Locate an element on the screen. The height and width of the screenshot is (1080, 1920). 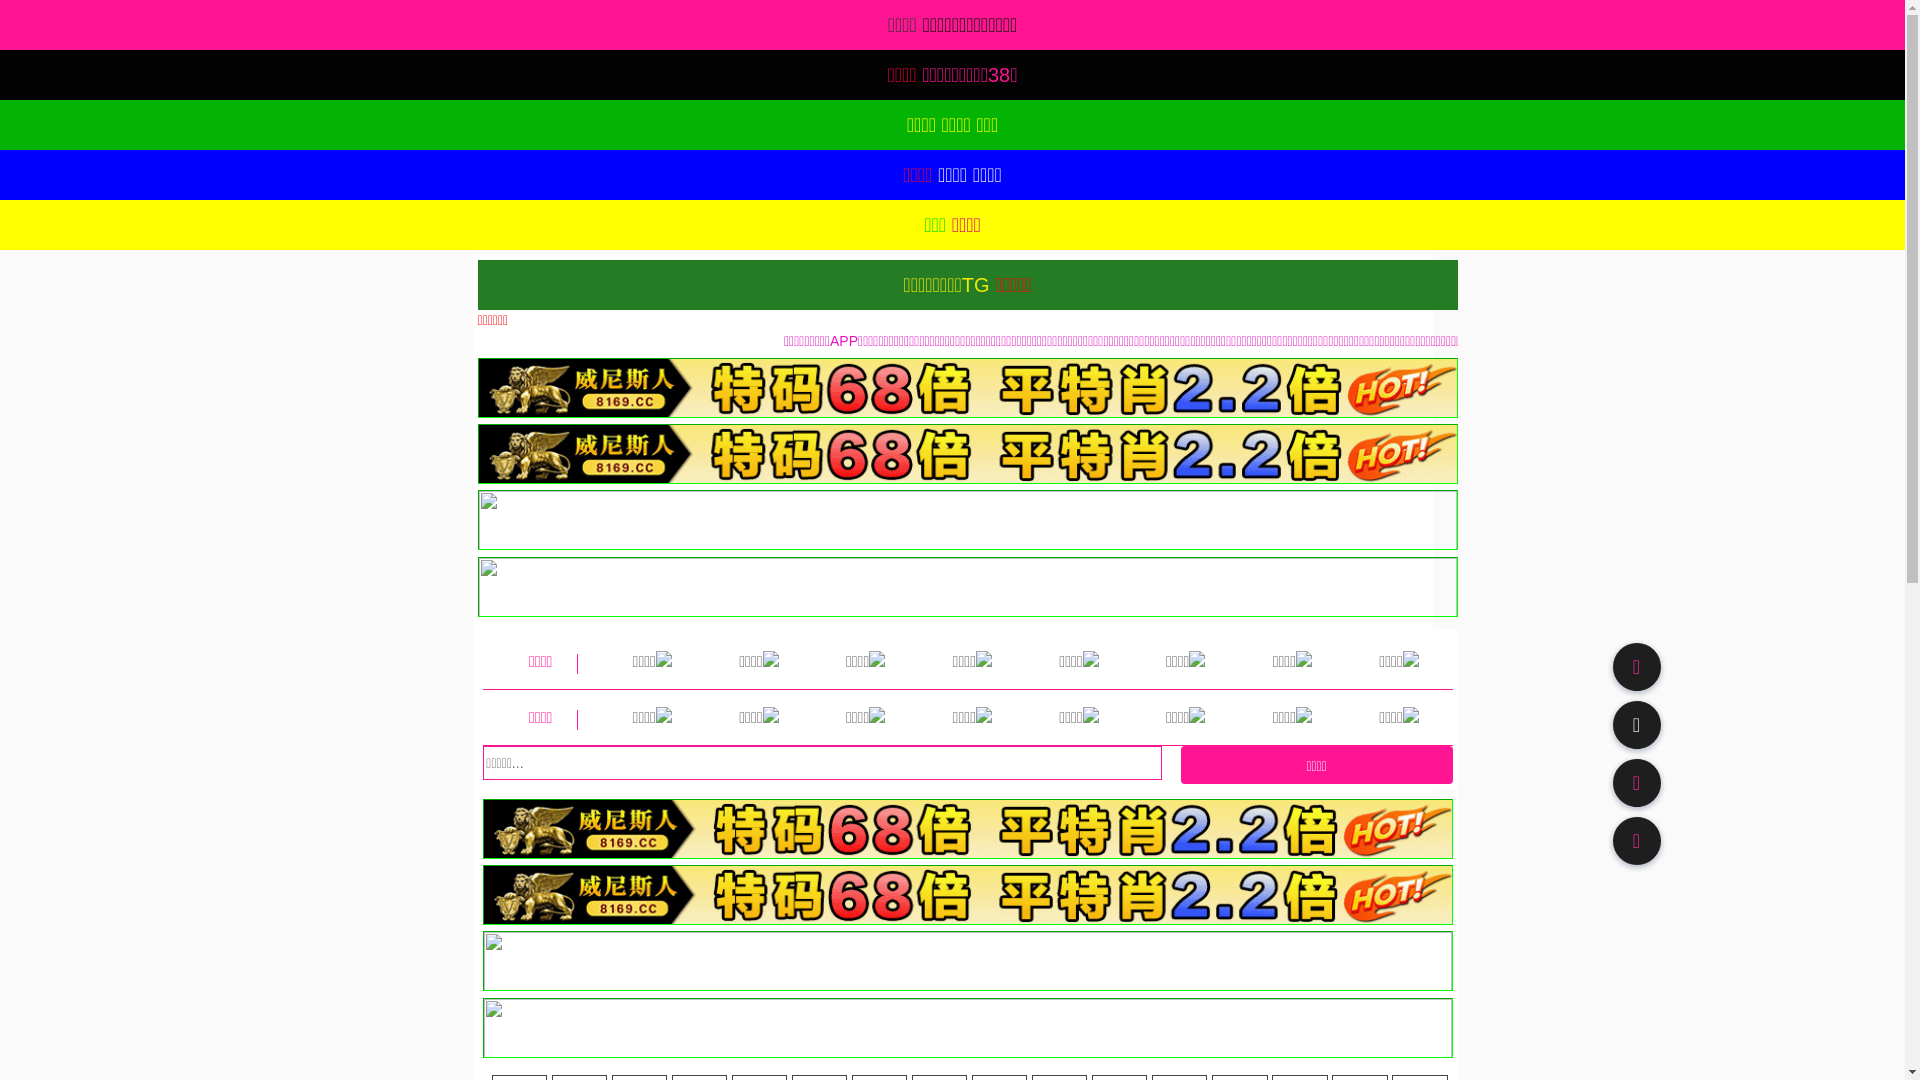
91TV is located at coordinates (1636, 782).